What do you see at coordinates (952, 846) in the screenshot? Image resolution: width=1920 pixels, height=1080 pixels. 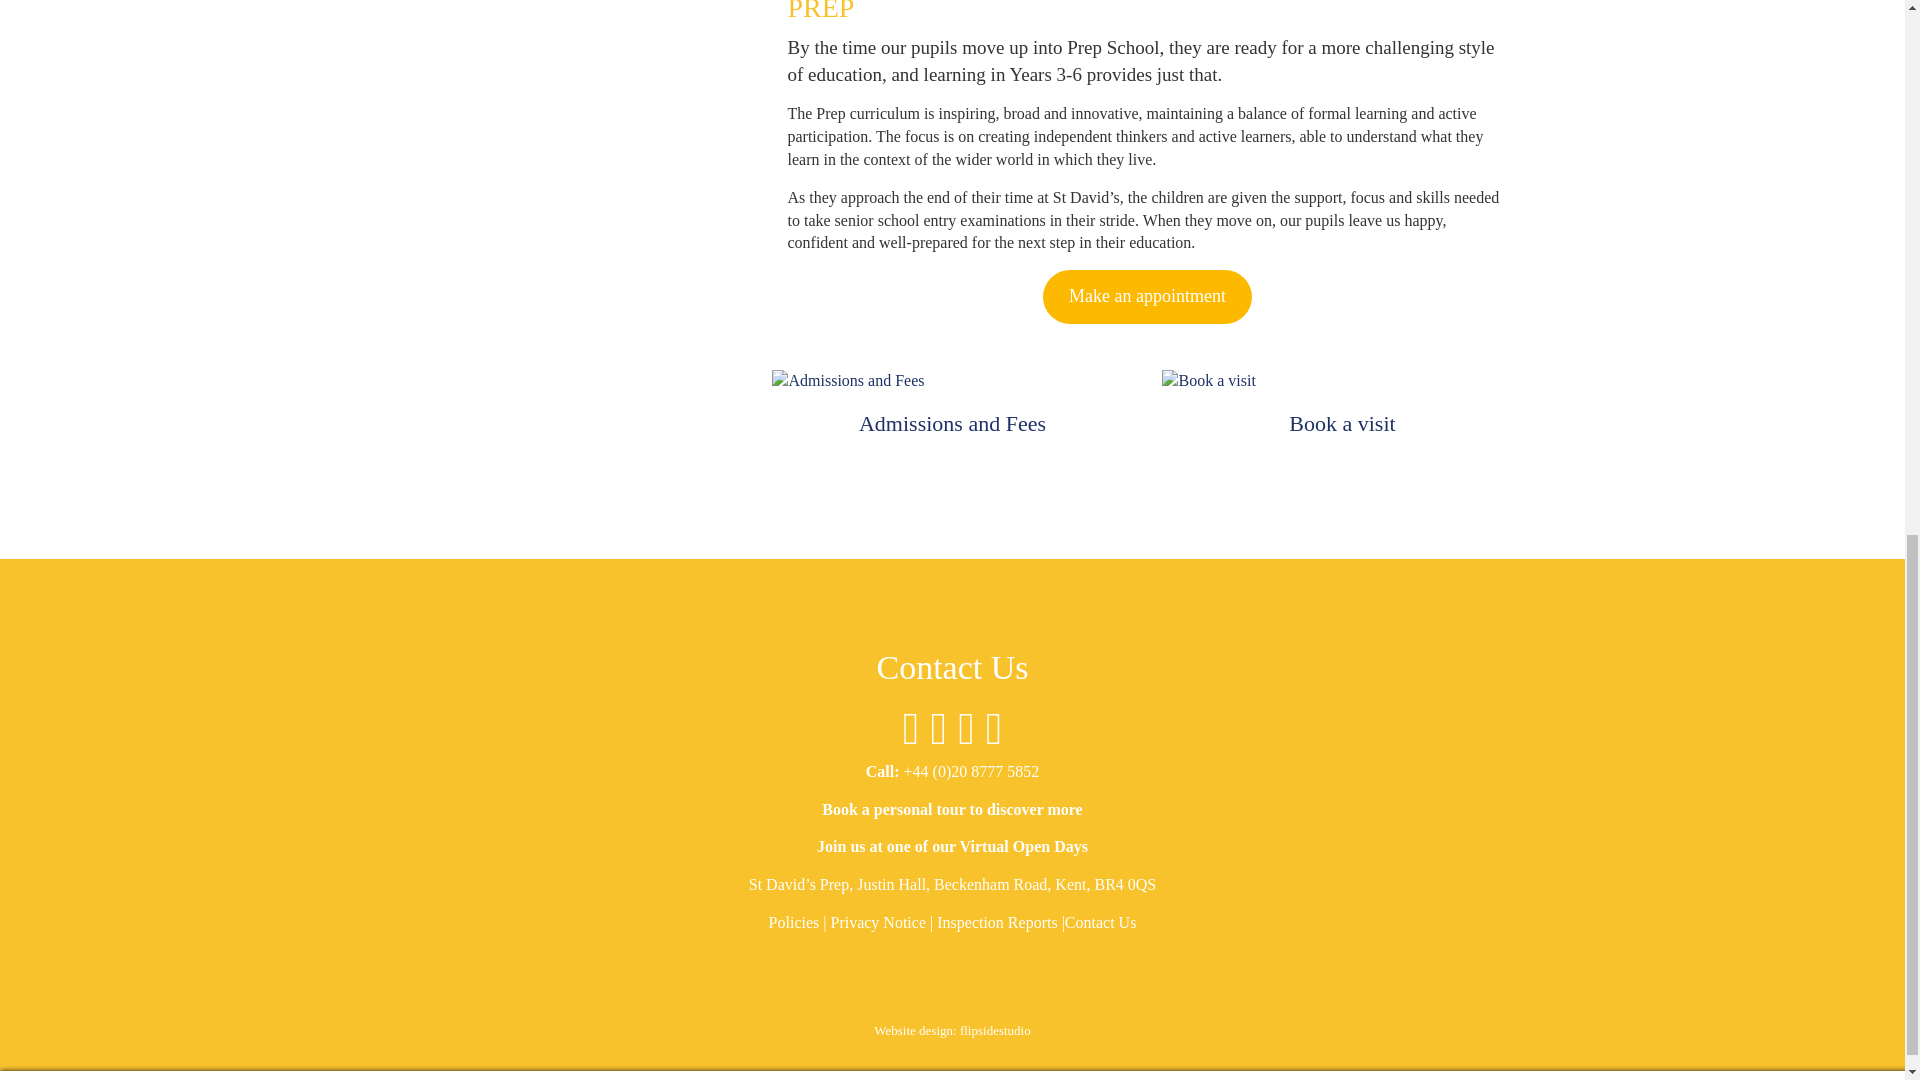 I see `Join us at one of our Virtual Open Days` at bounding box center [952, 846].